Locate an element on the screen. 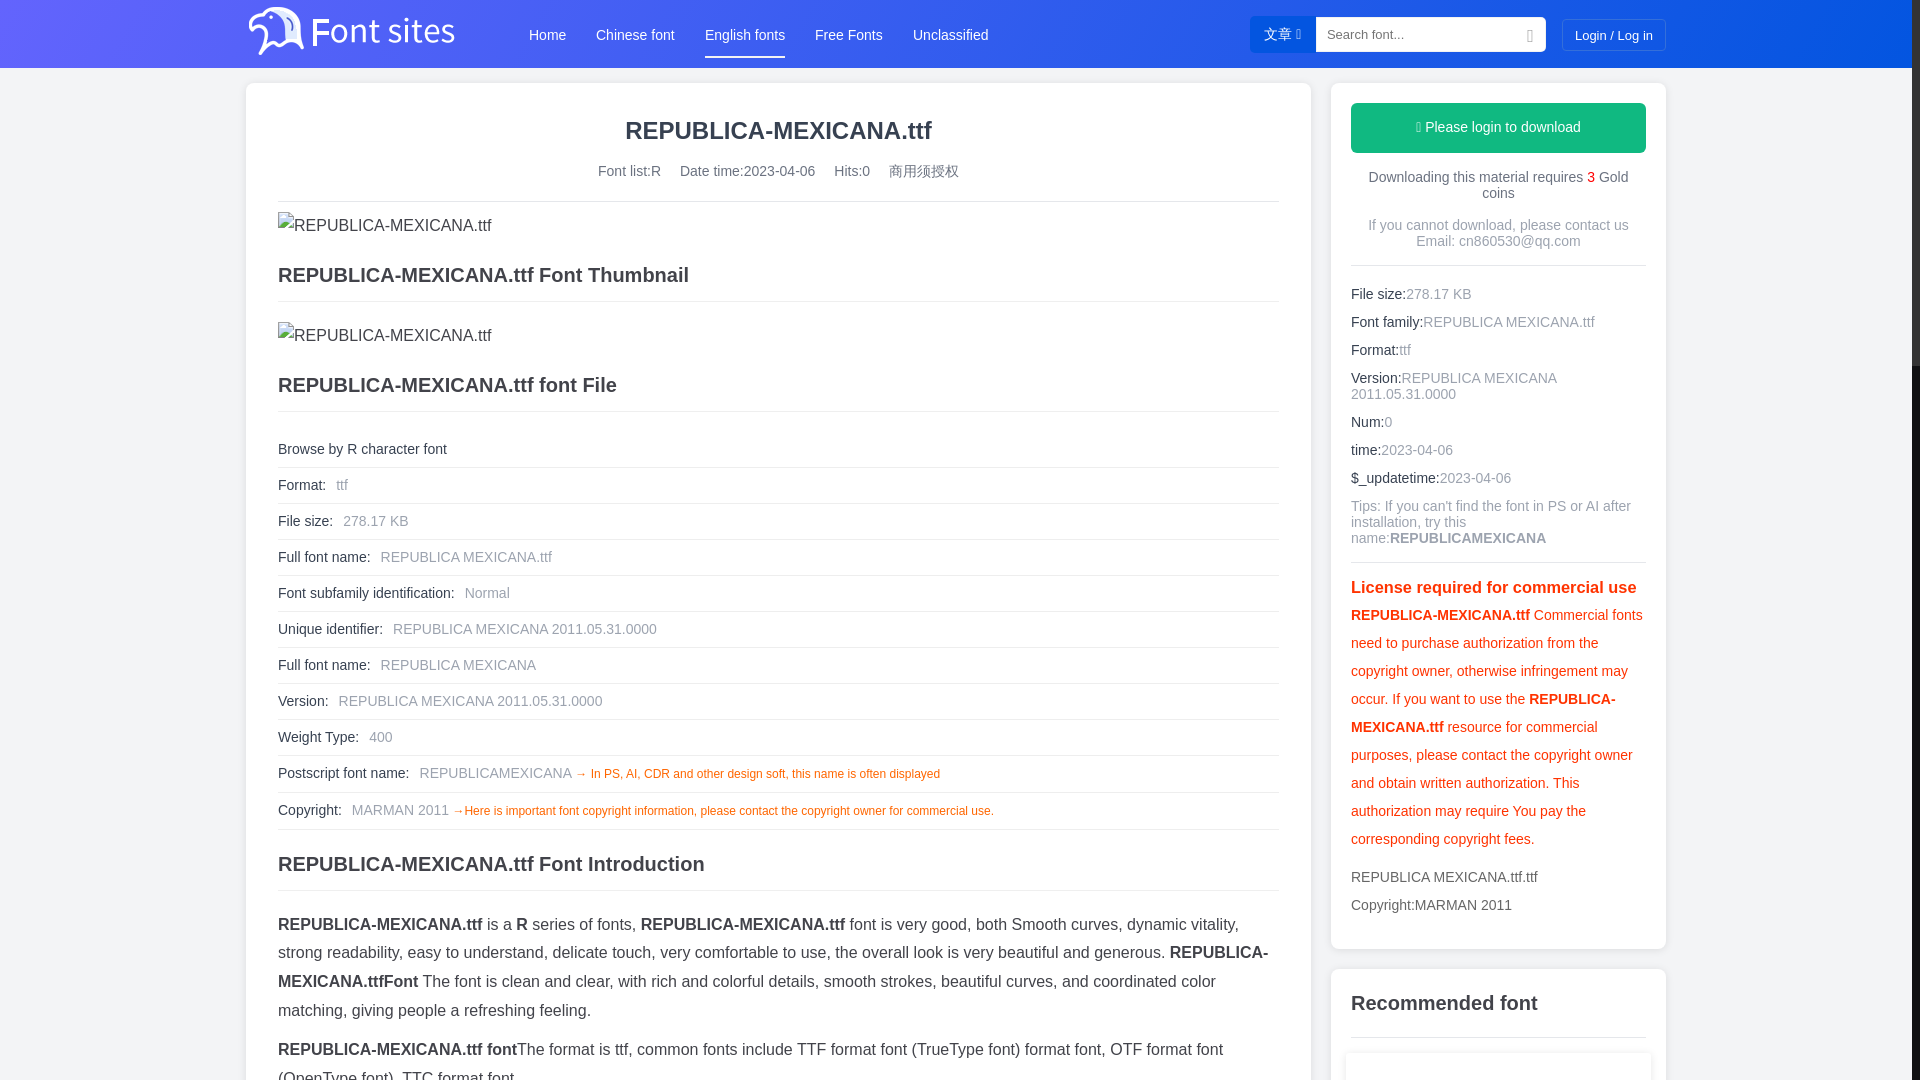 The height and width of the screenshot is (1080, 1920). REPUBLICA-MEXICANA.ttf is located at coordinates (778, 336).